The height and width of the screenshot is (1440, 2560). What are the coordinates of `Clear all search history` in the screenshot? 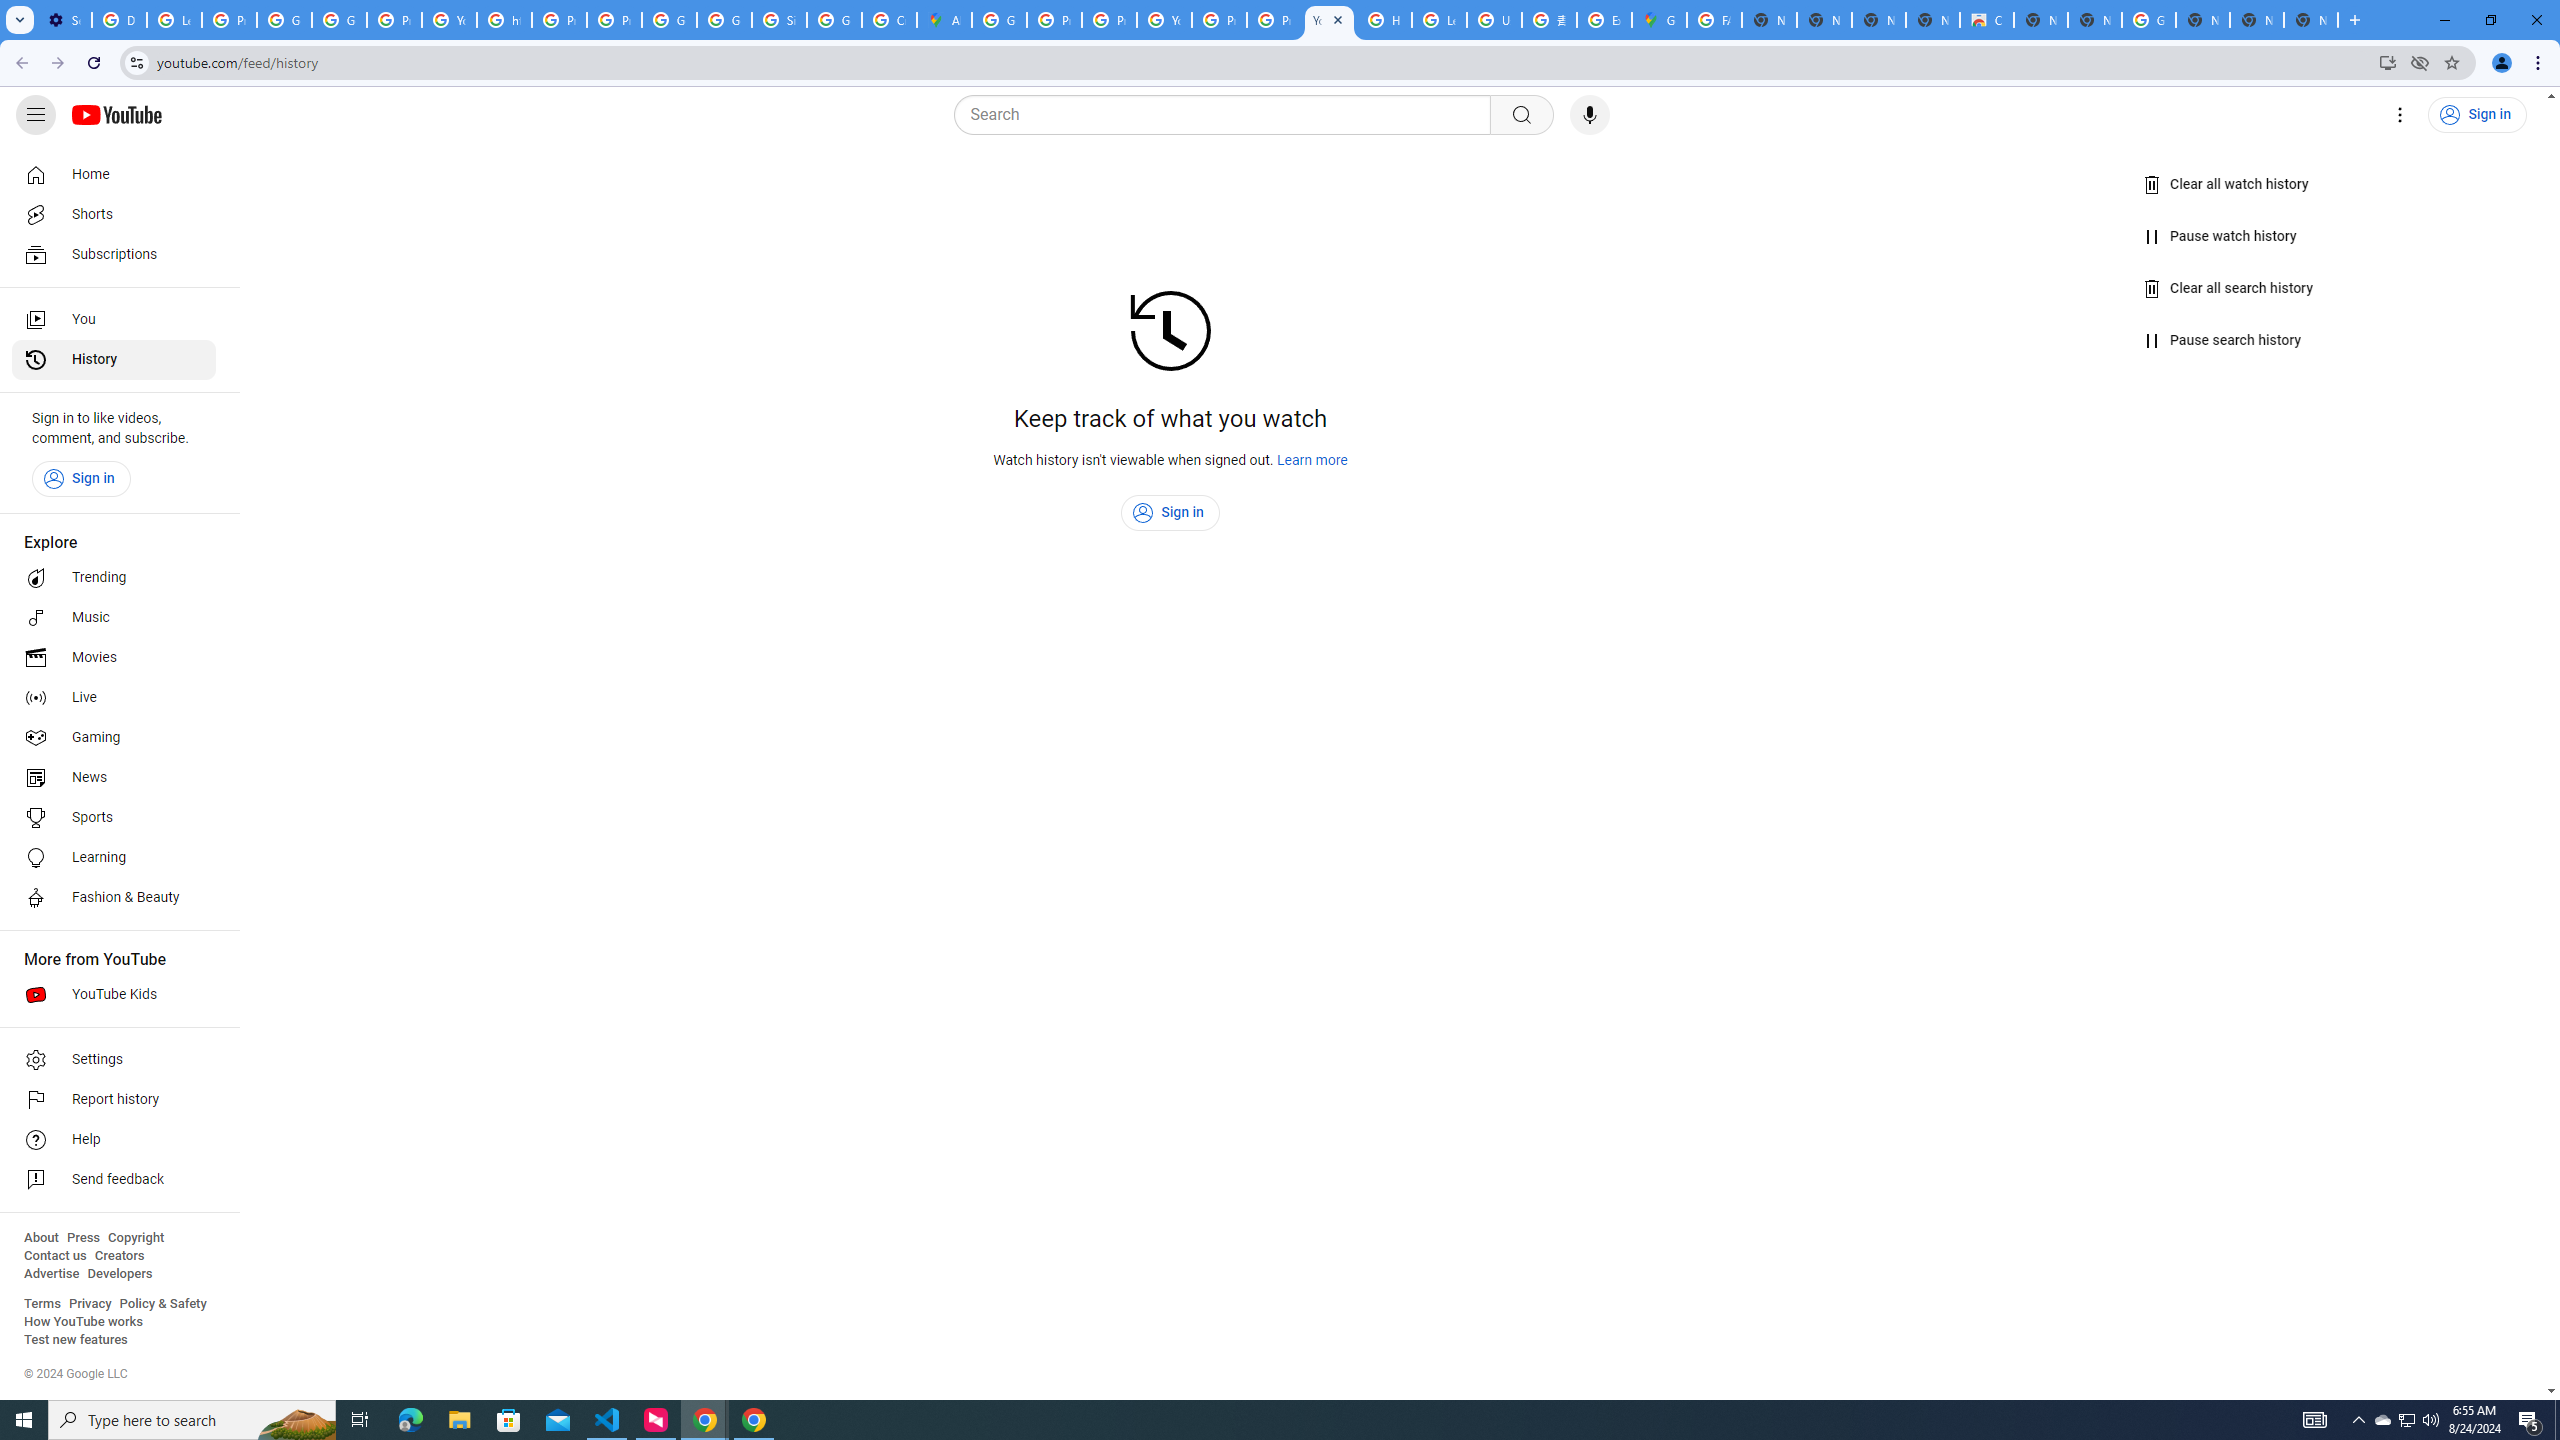 It's located at (2229, 288).